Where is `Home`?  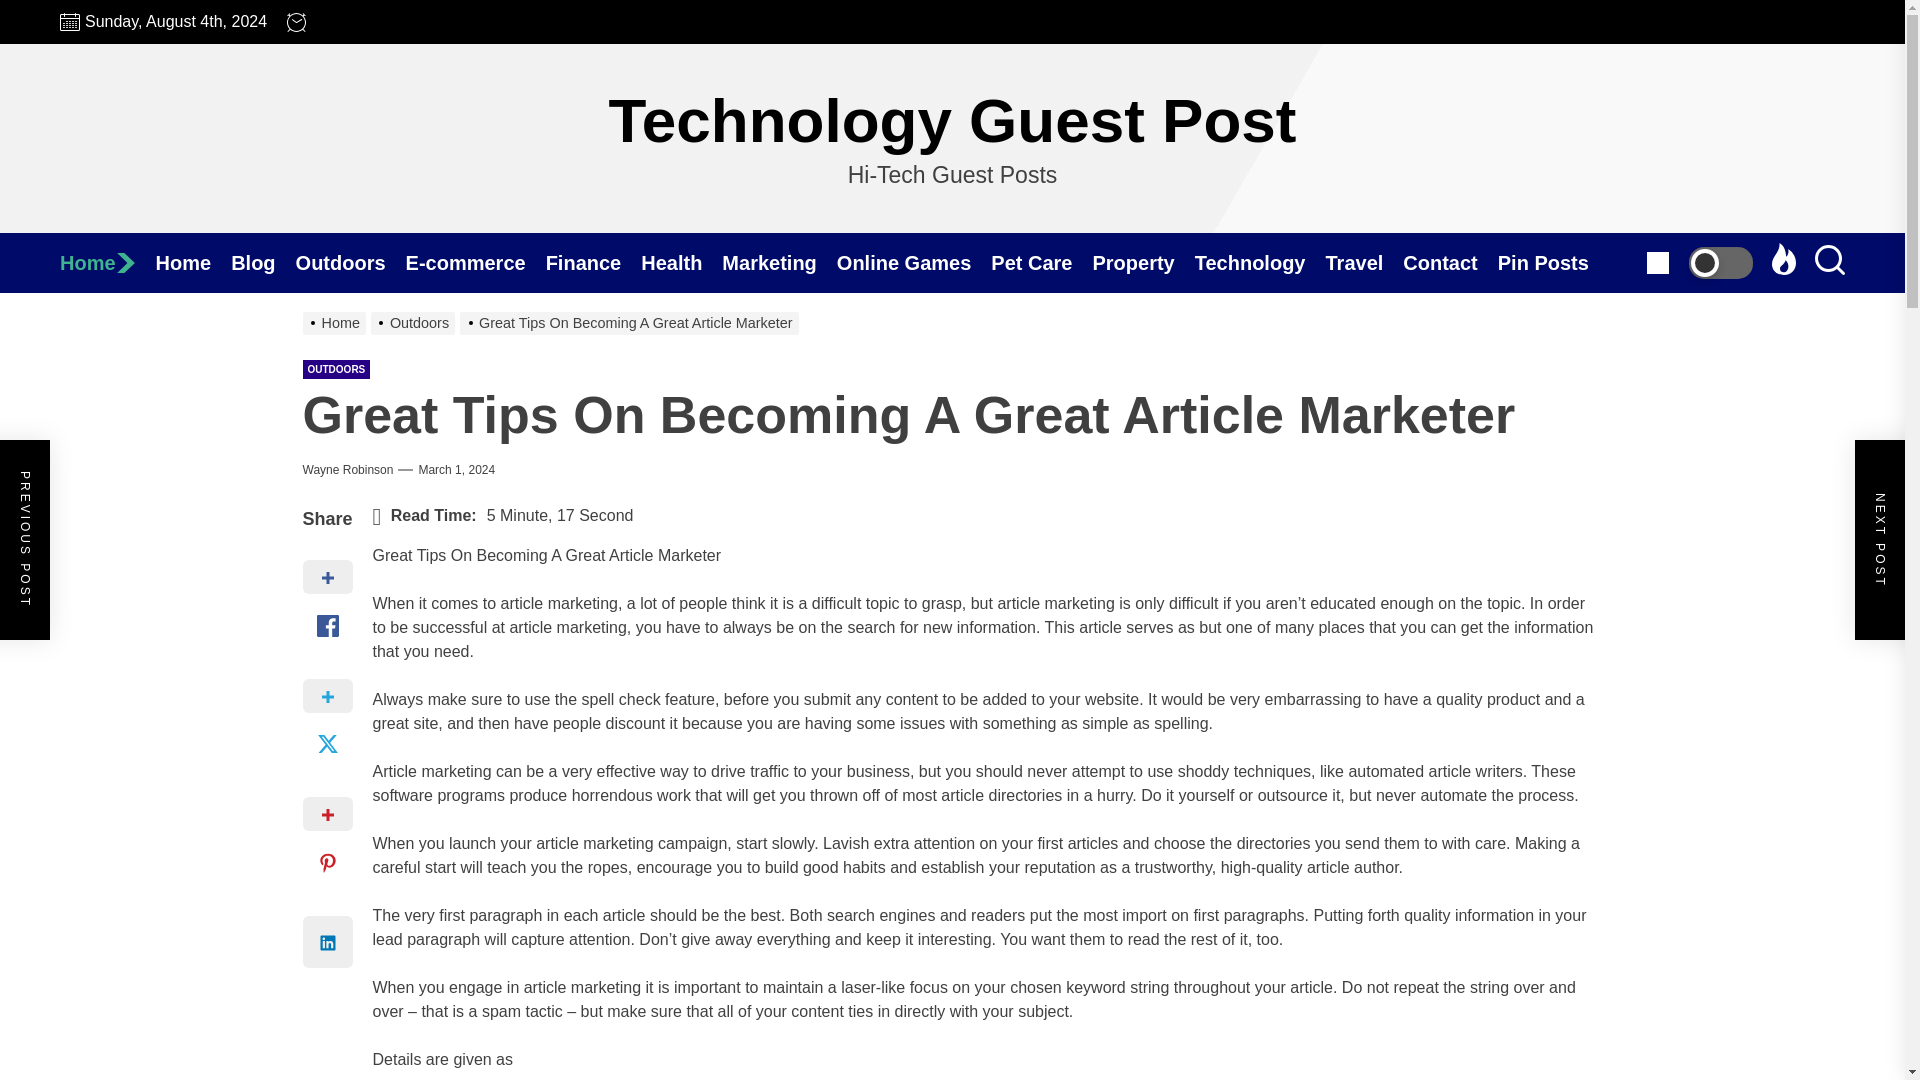 Home is located at coordinates (107, 262).